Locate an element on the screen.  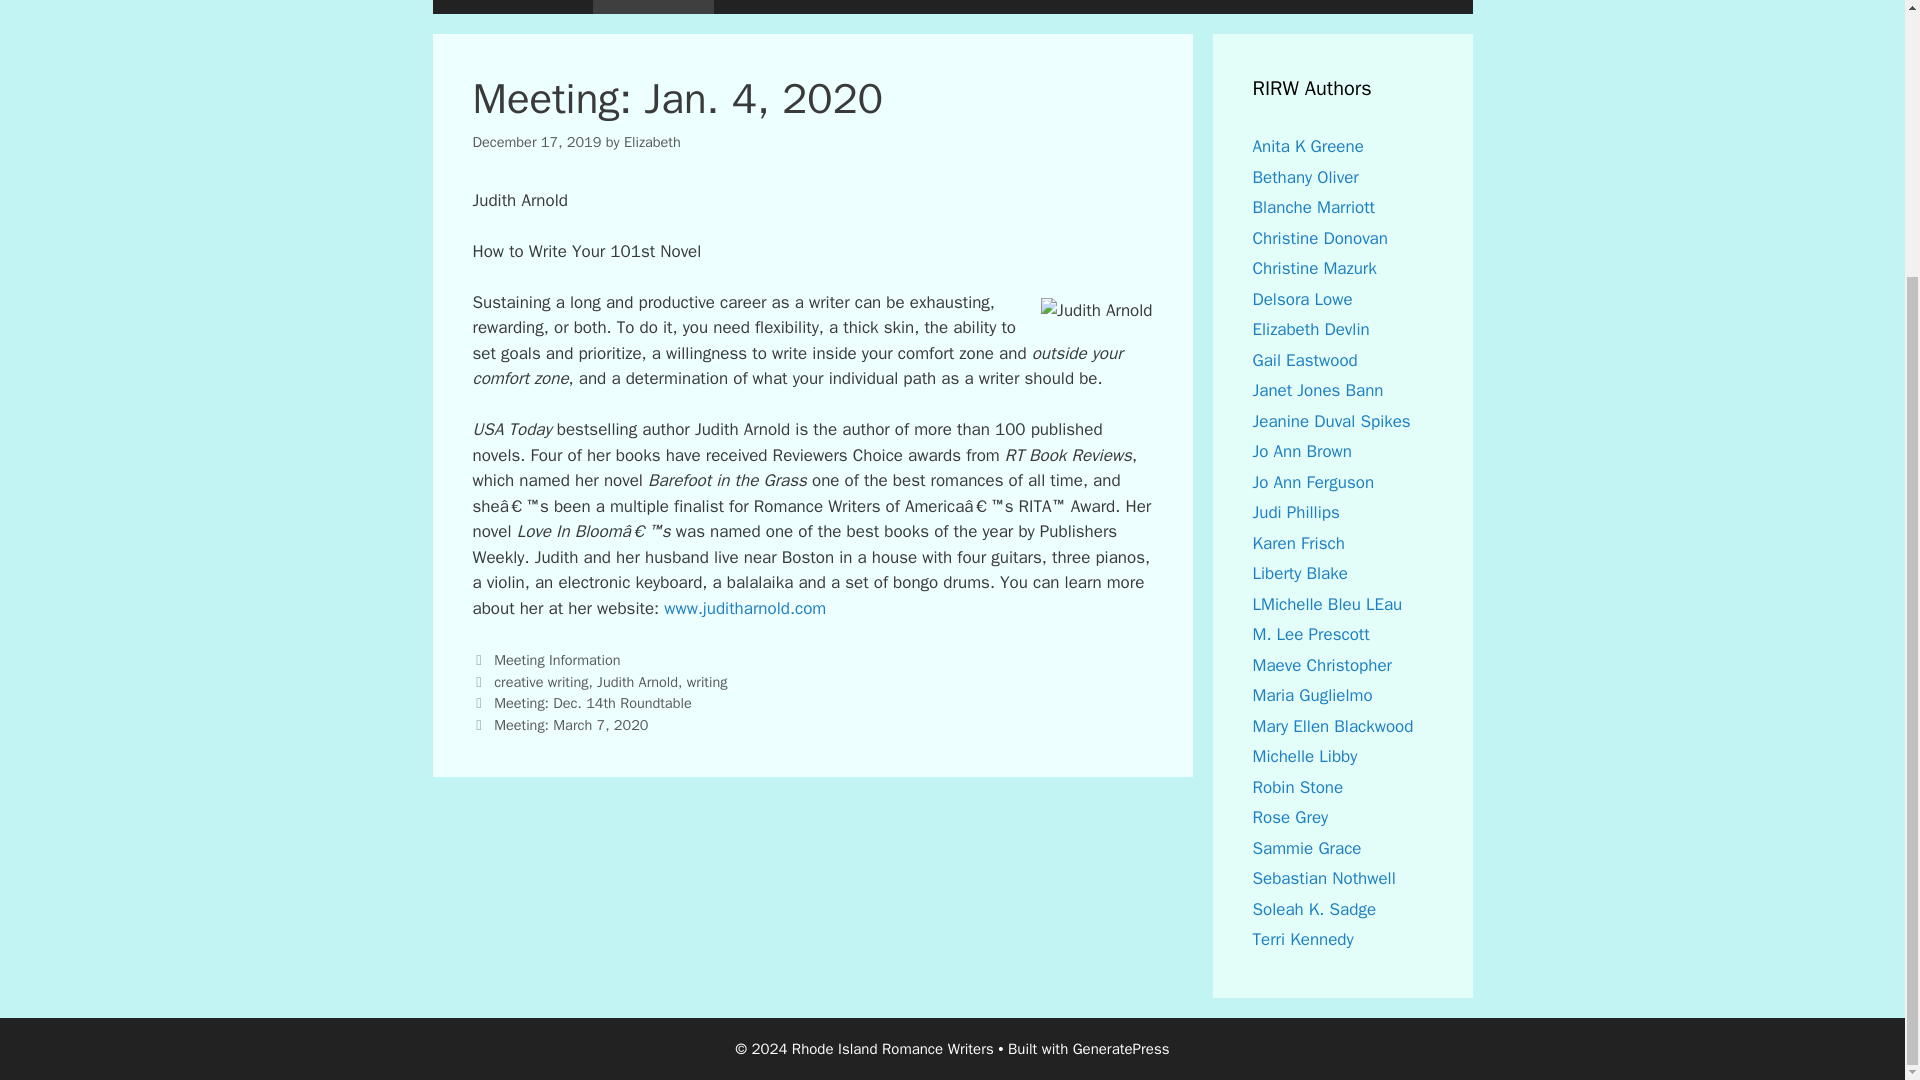
Meeting Info is located at coordinates (654, 7).